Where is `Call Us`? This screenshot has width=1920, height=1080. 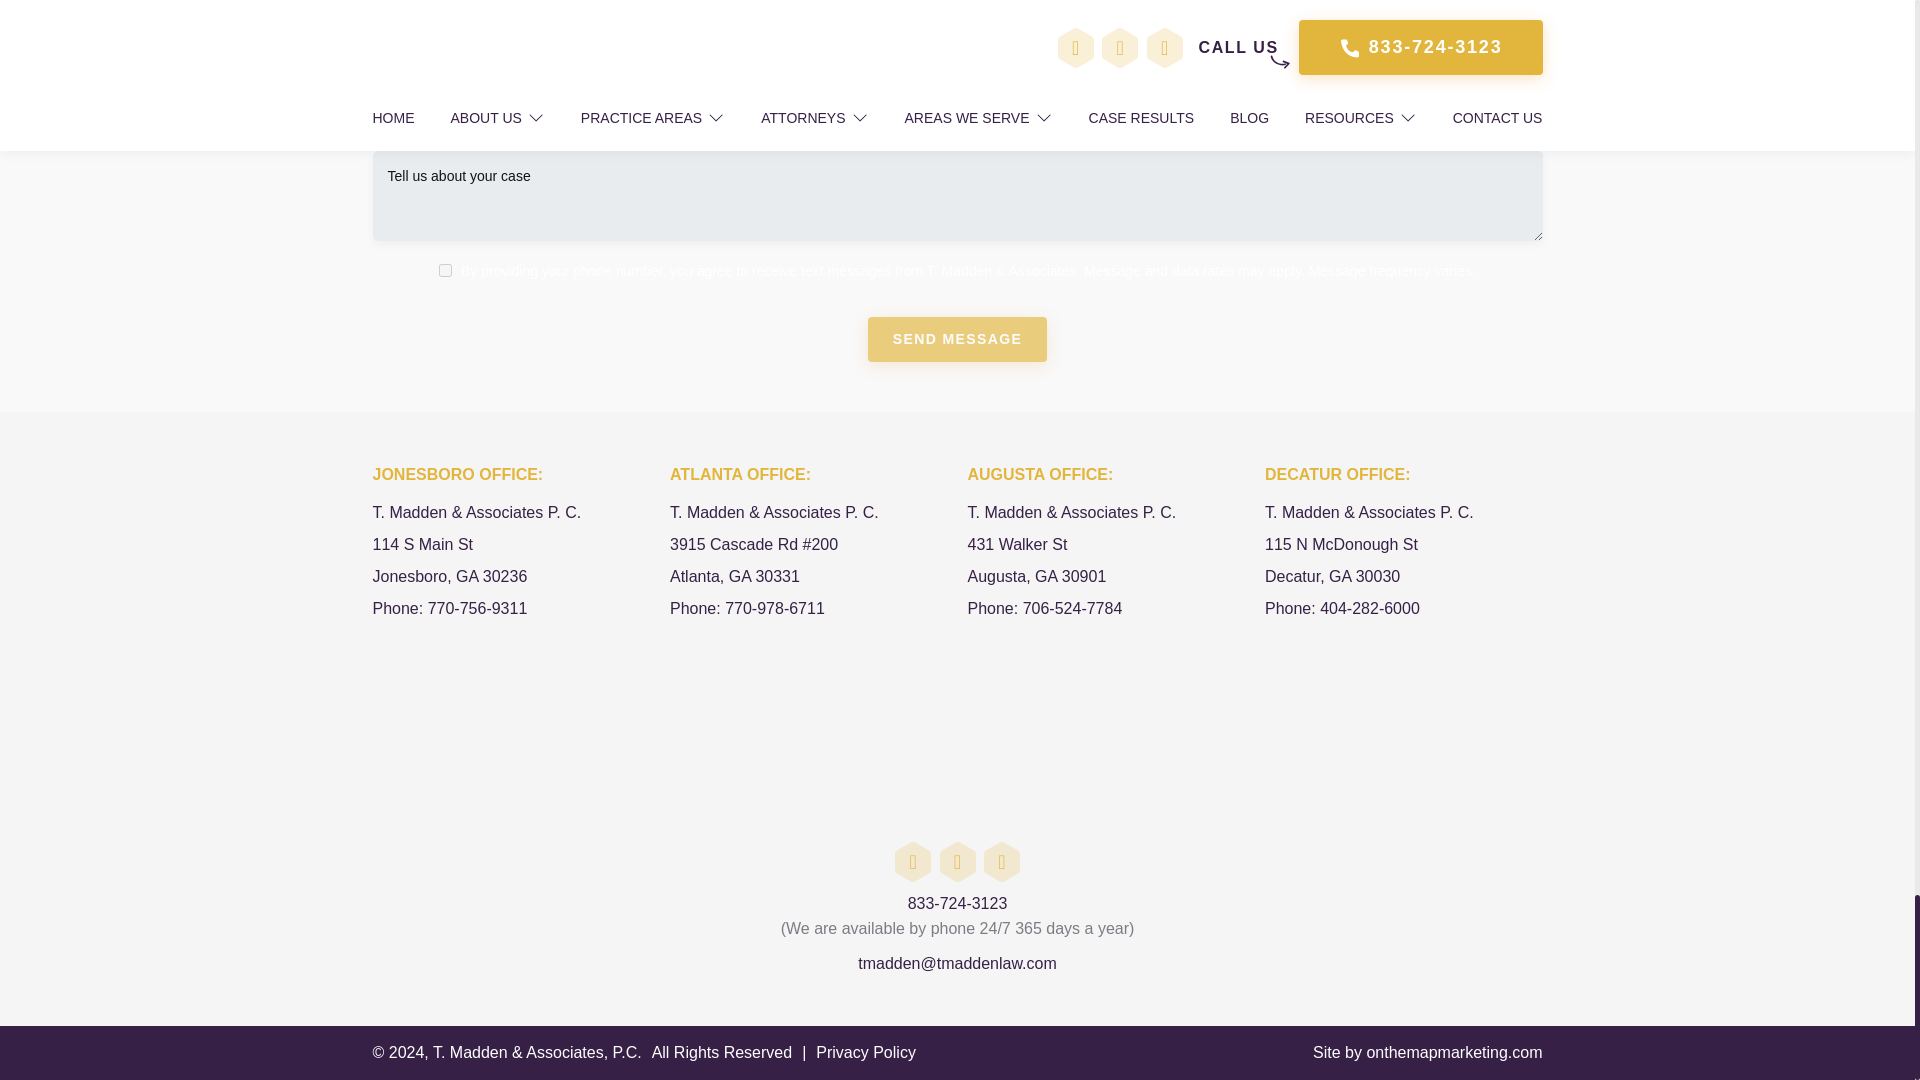 Call Us is located at coordinates (449, 608).